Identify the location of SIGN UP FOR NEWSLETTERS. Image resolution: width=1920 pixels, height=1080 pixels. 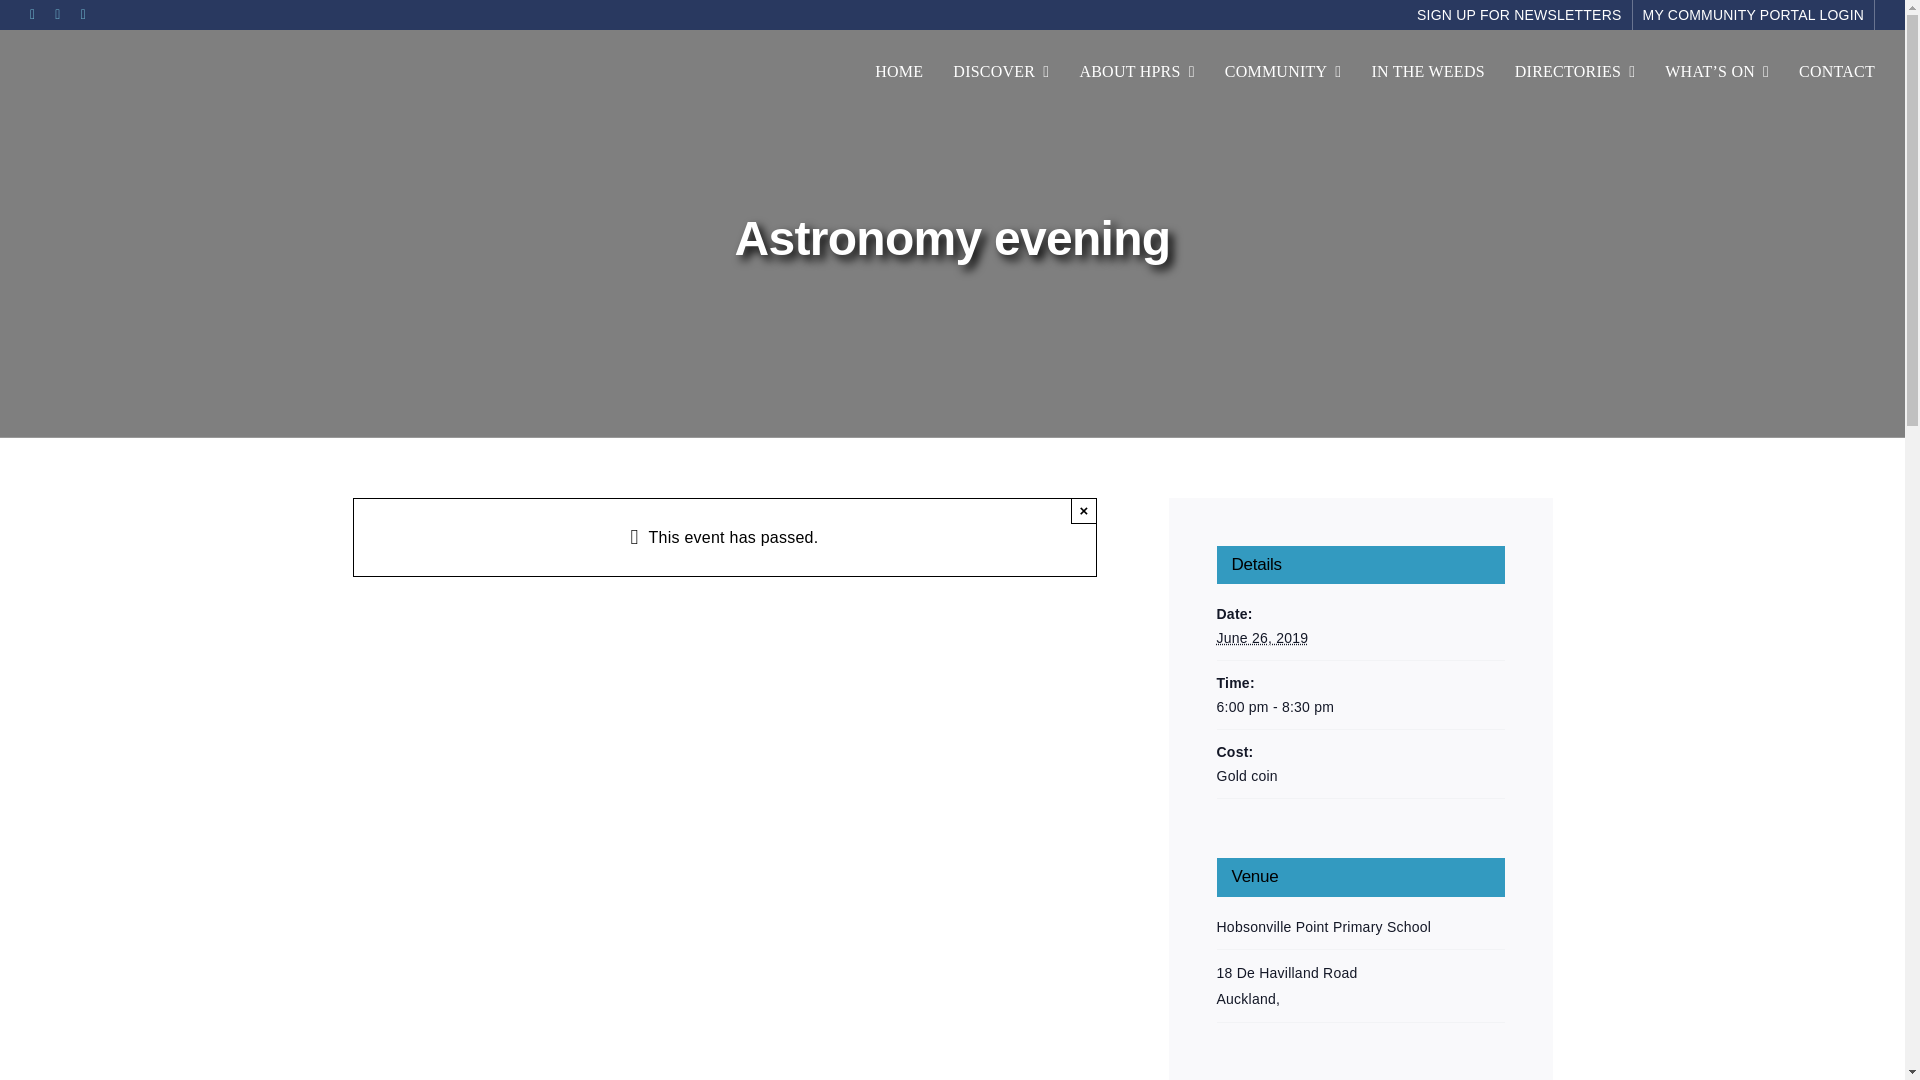
(1520, 15).